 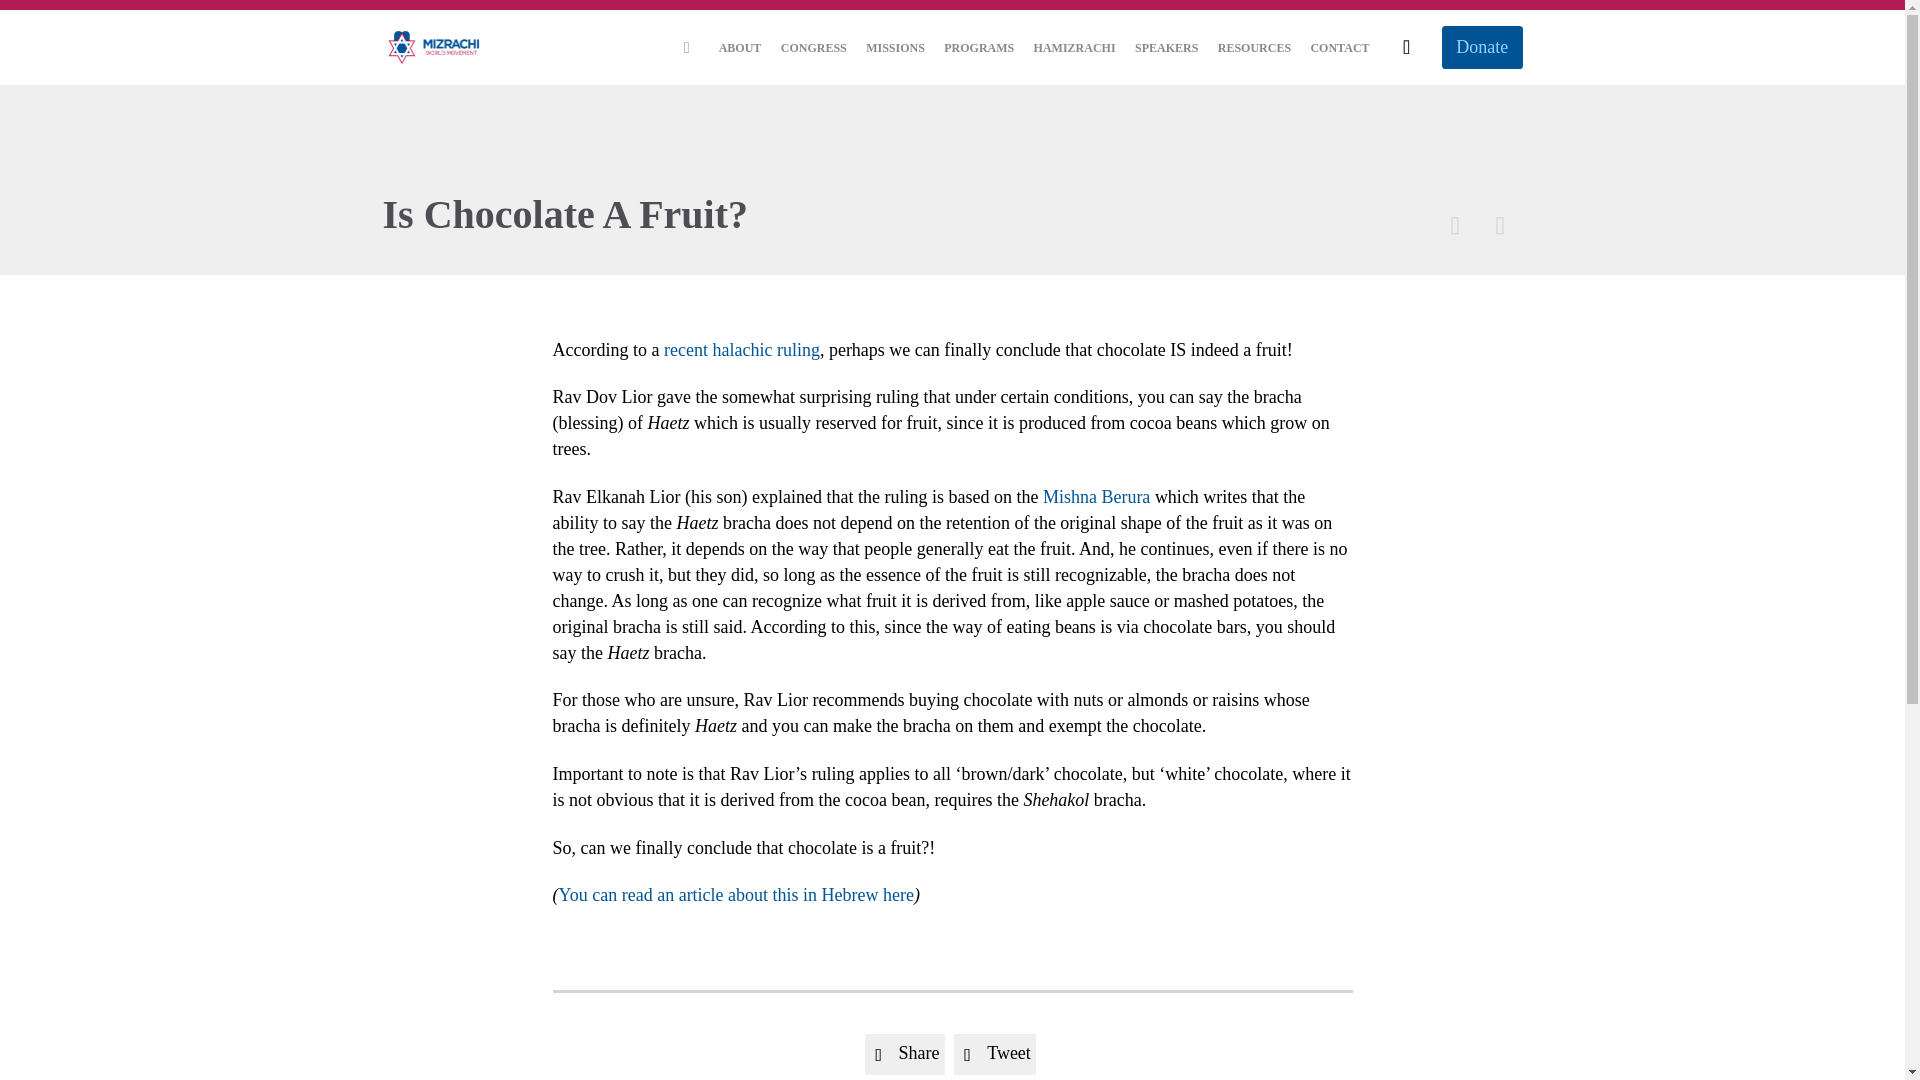 What do you see at coordinates (814, 48) in the screenshot?
I see `CONGRESS` at bounding box center [814, 48].